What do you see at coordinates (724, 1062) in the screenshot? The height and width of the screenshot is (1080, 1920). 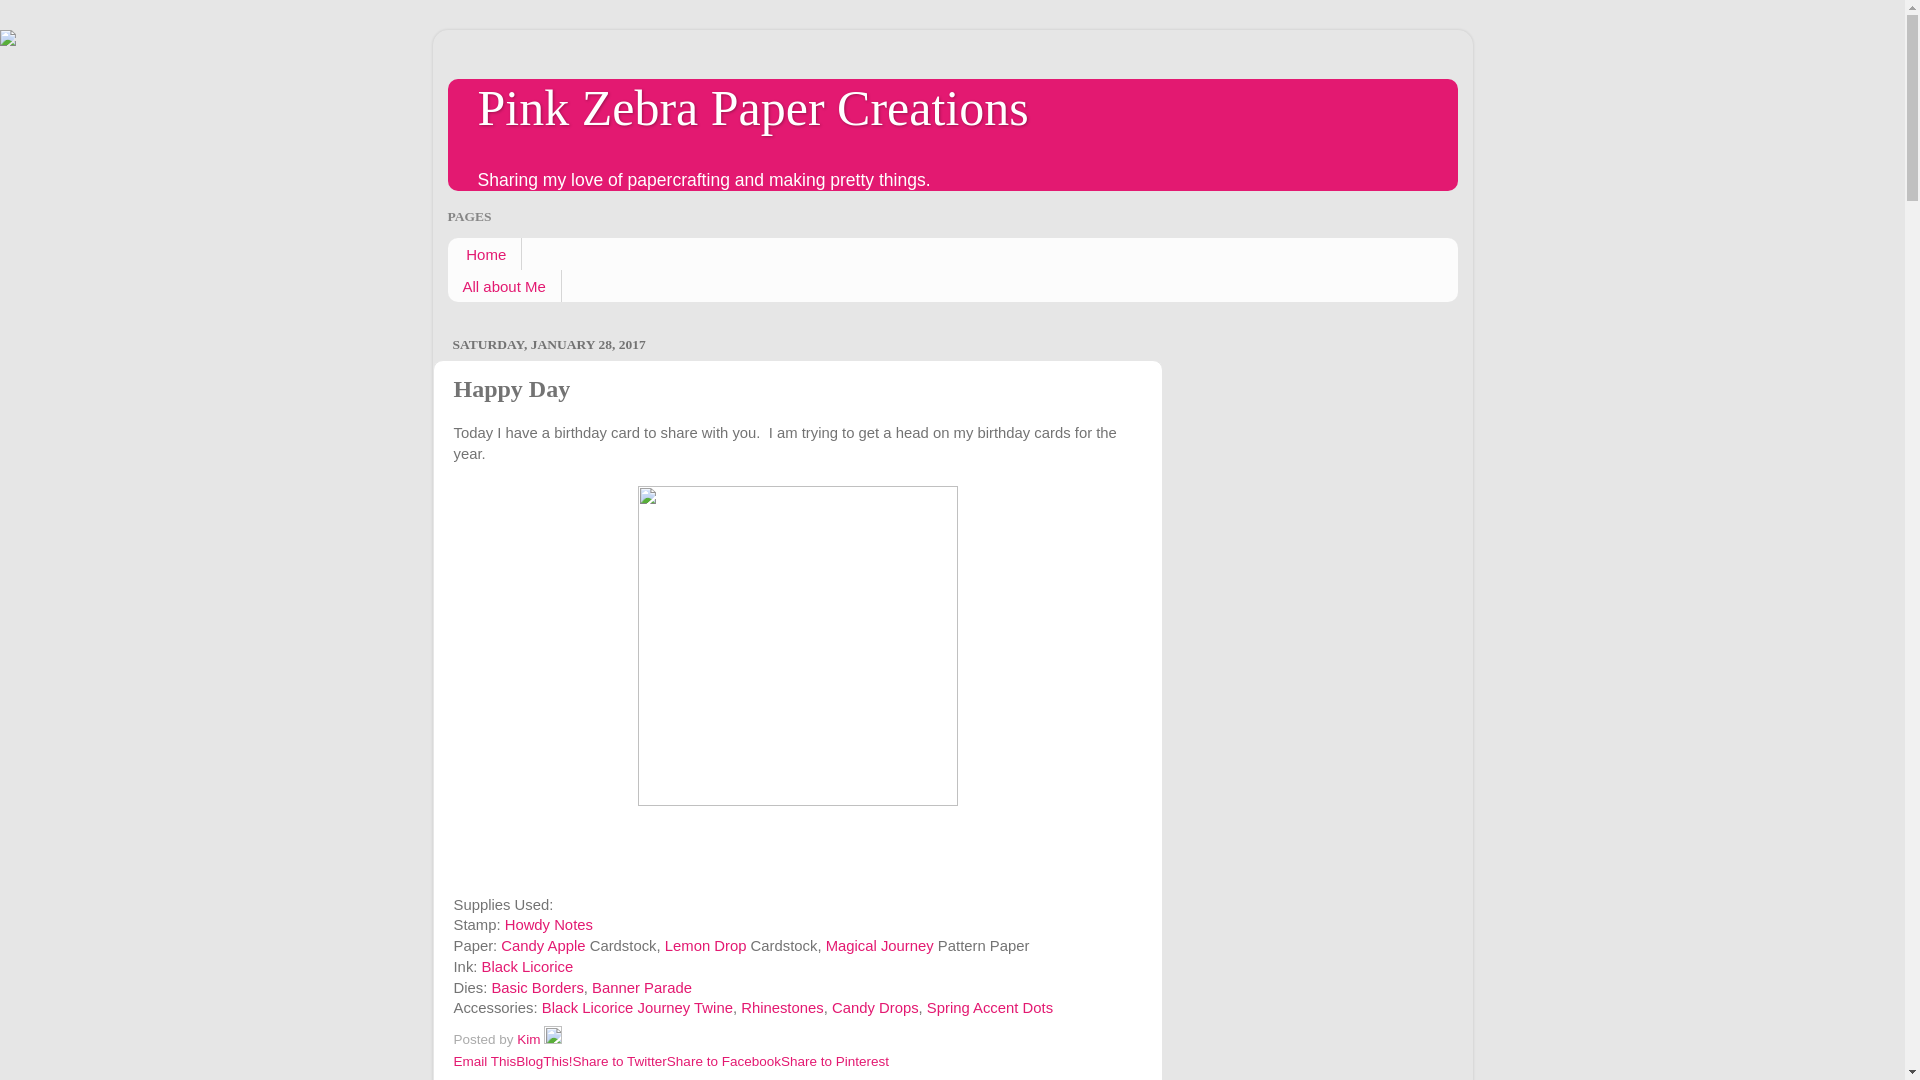 I see `Share to Facebook` at bounding box center [724, 1062].